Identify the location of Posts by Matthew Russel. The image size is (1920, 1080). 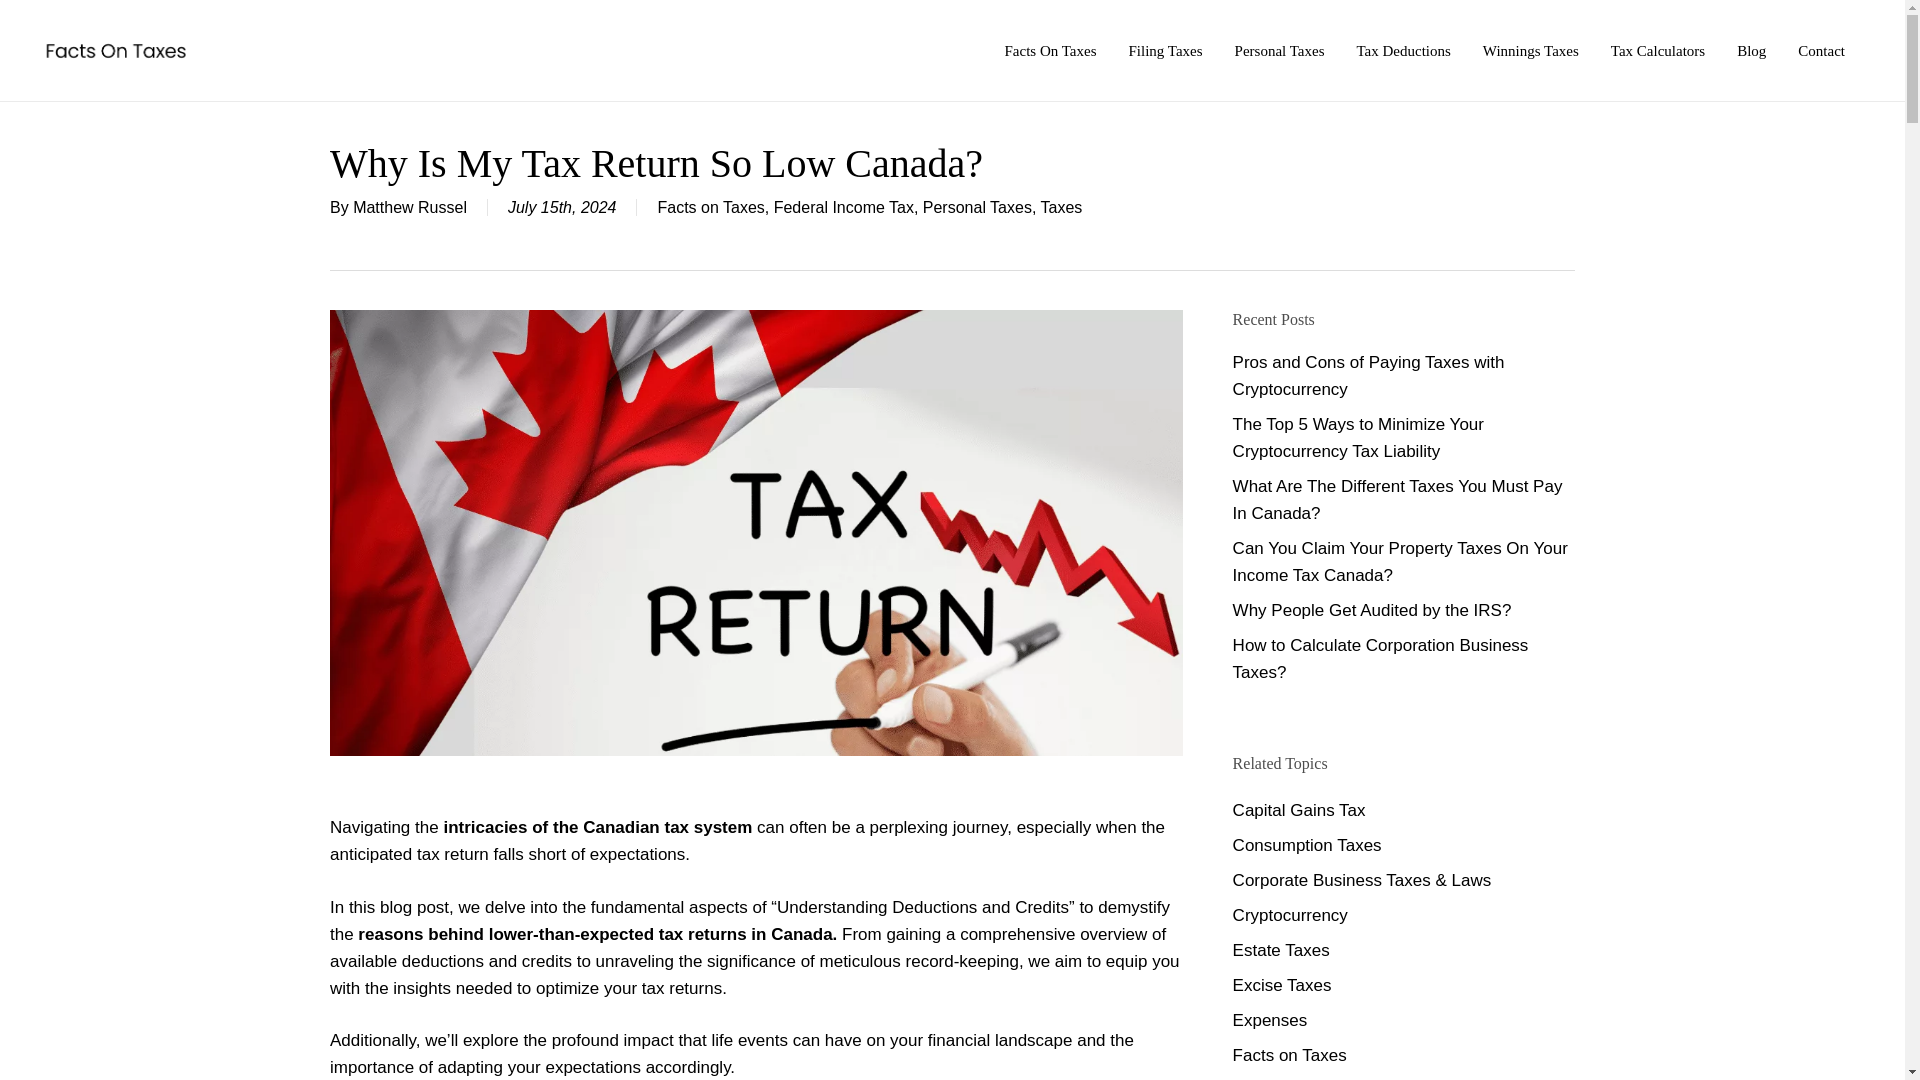
(410, 207).